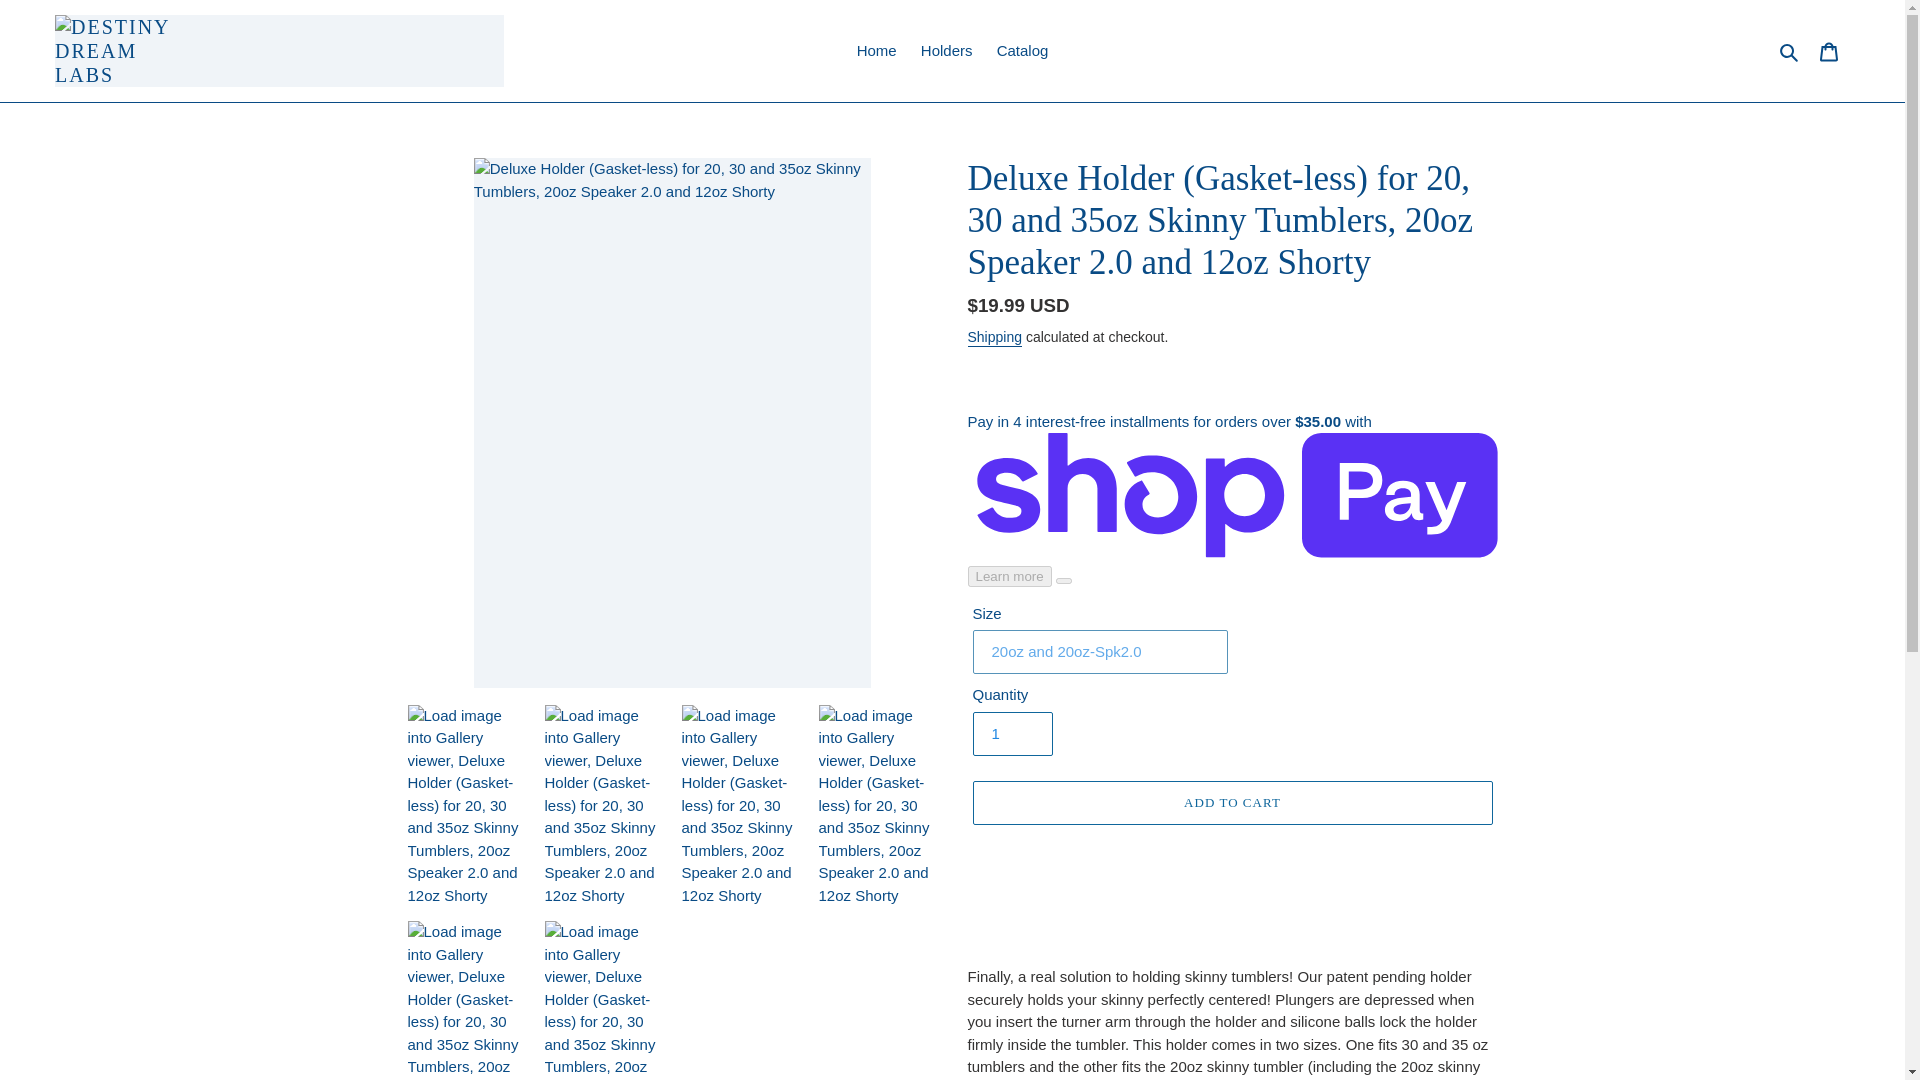 Image resolution: width=1920 pixels, height=1080 pixels. Describe the element at coordinates (876, 50) in the screenshot. I see `Home` at that location.